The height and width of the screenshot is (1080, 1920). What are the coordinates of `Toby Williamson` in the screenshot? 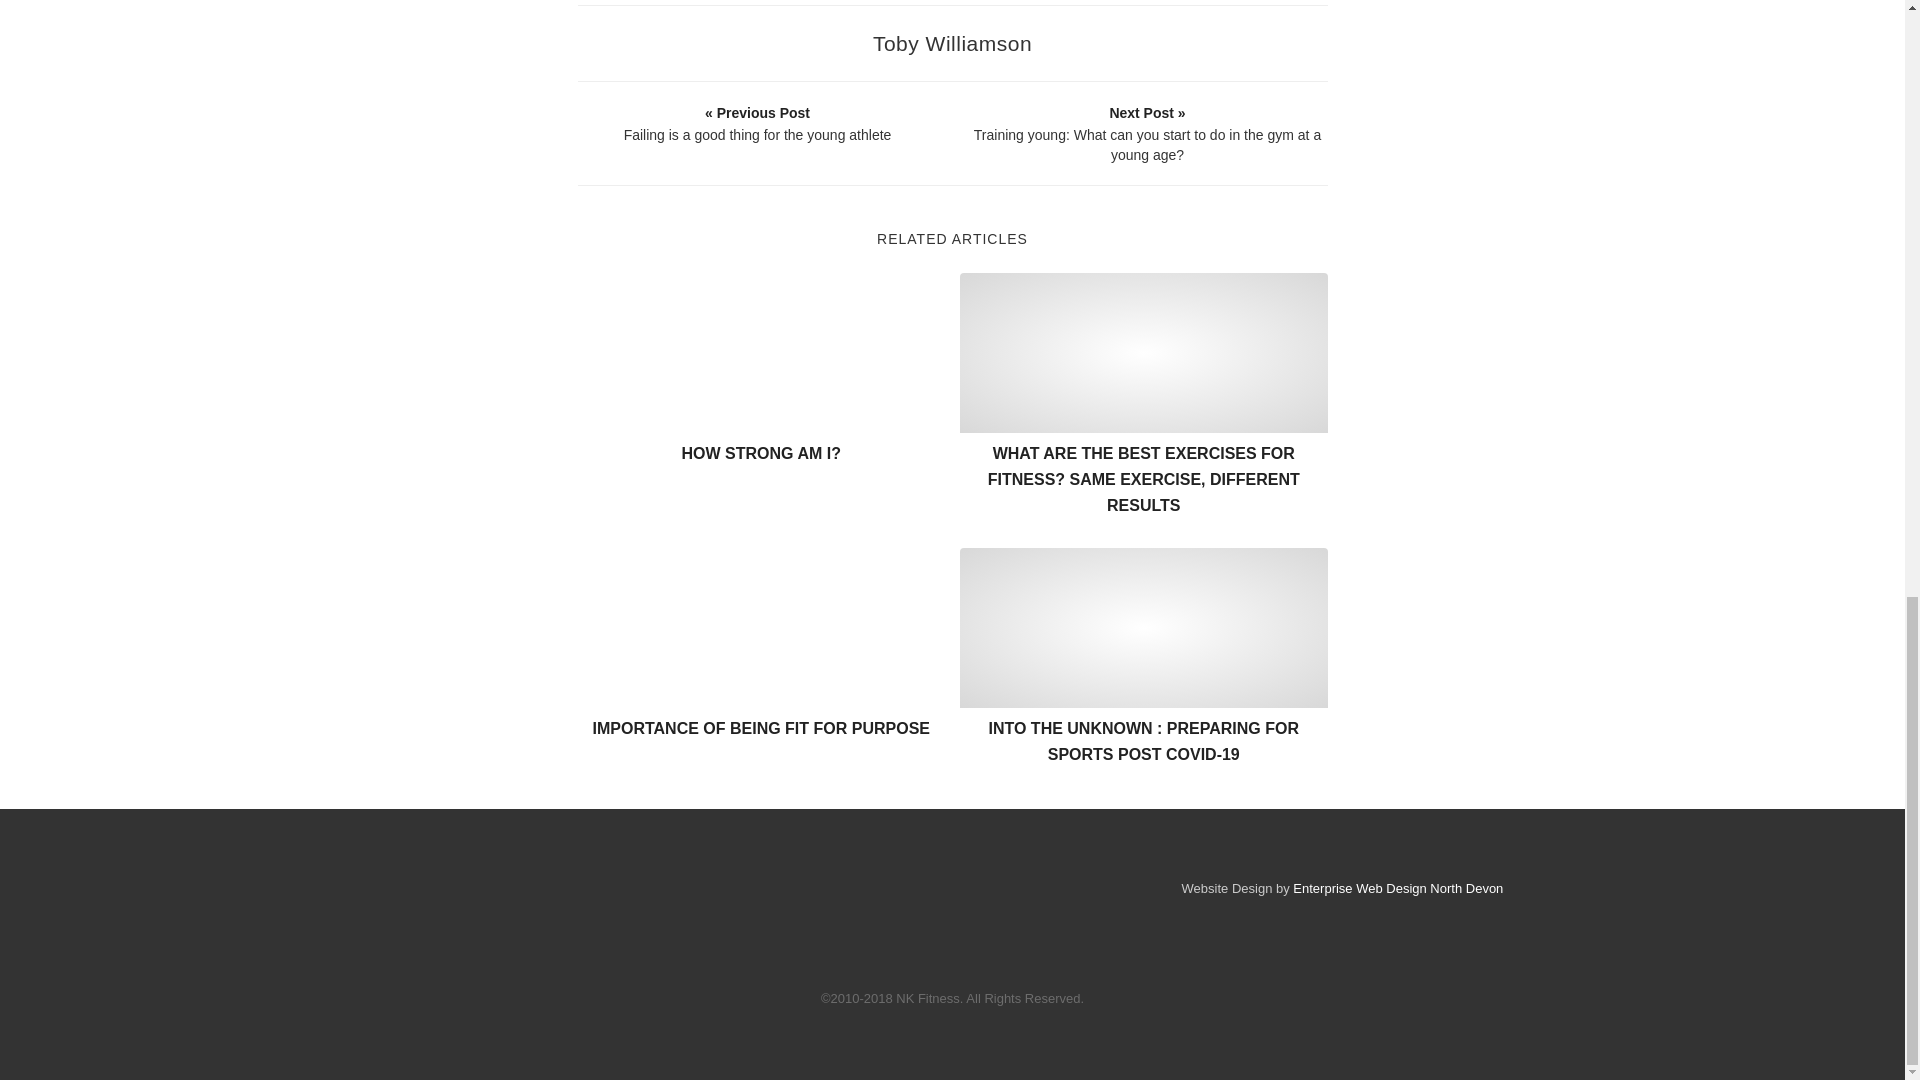 It's located at (952, 44).